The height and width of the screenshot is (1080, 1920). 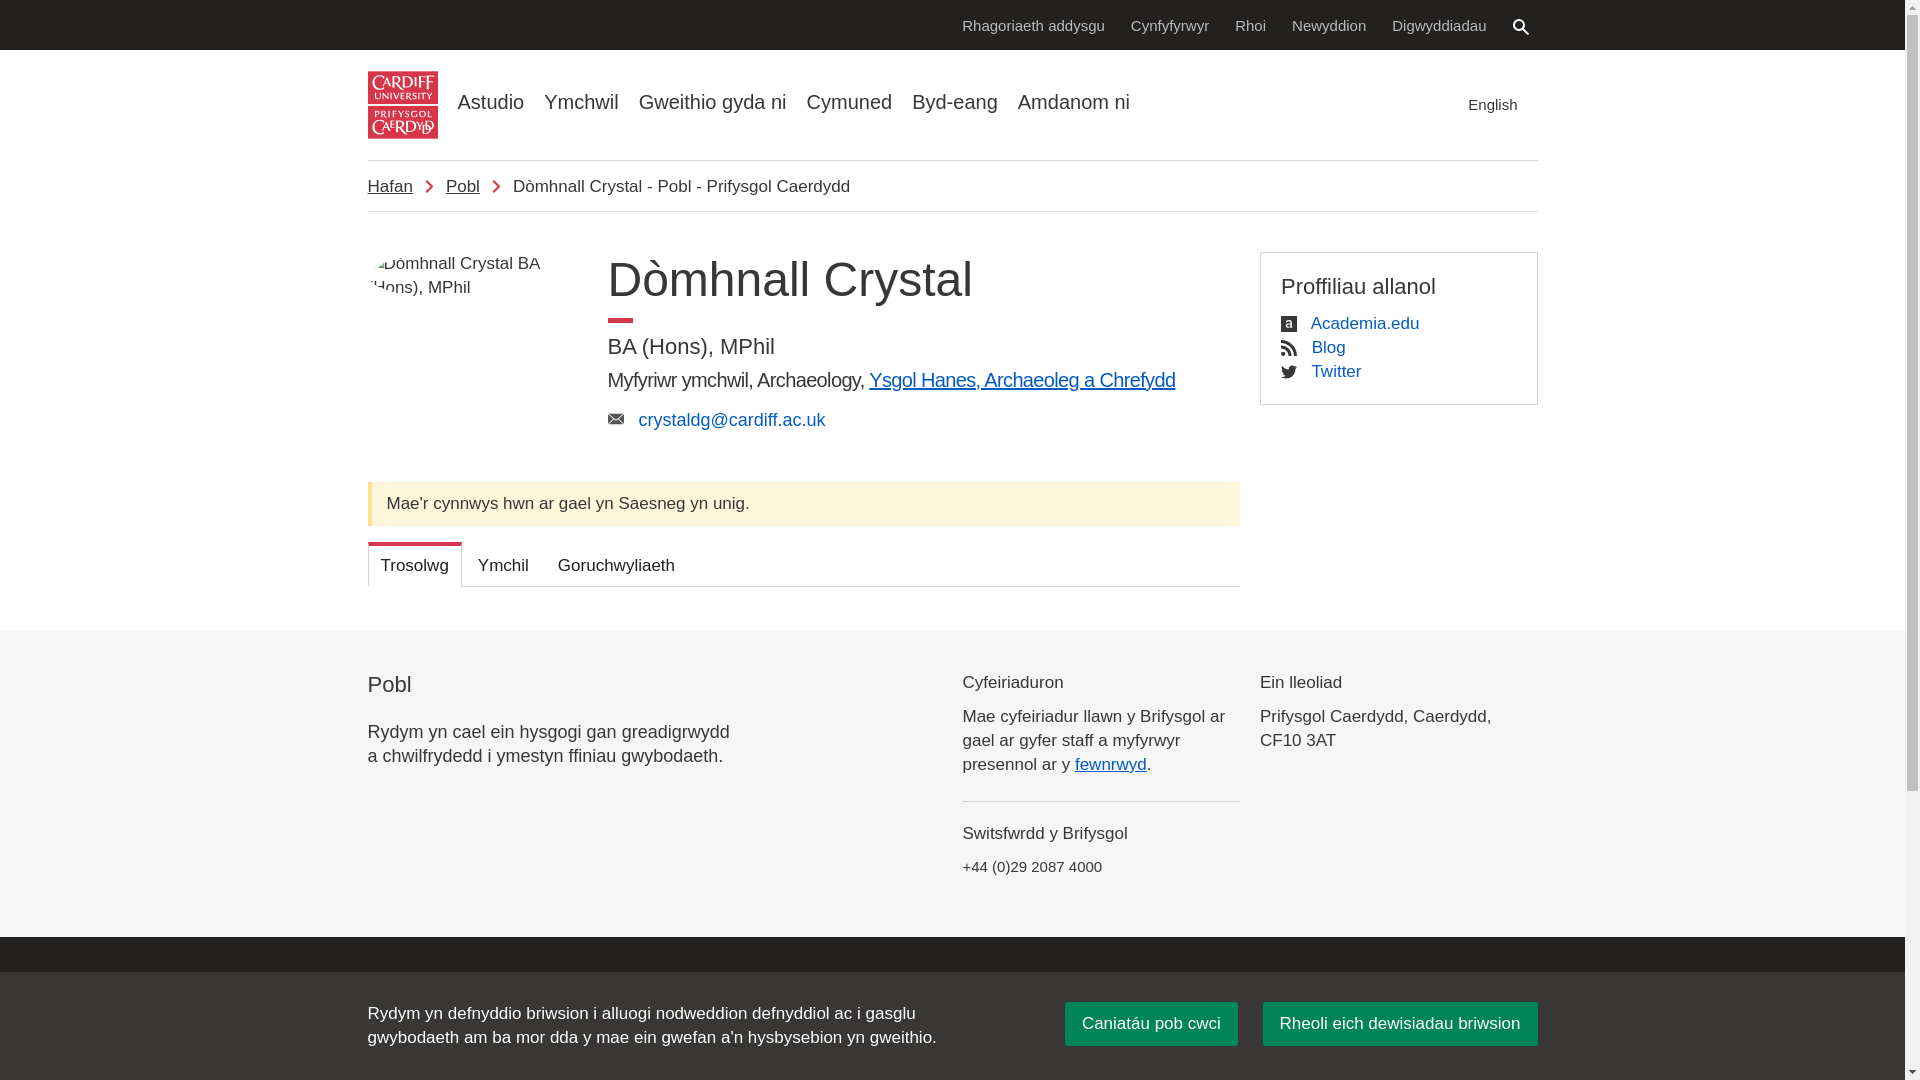 What do you see at coordinates (1170, 24) in the screenshot?
I see `Cynfyfyrwyr` at bounding box center [1170, 24].